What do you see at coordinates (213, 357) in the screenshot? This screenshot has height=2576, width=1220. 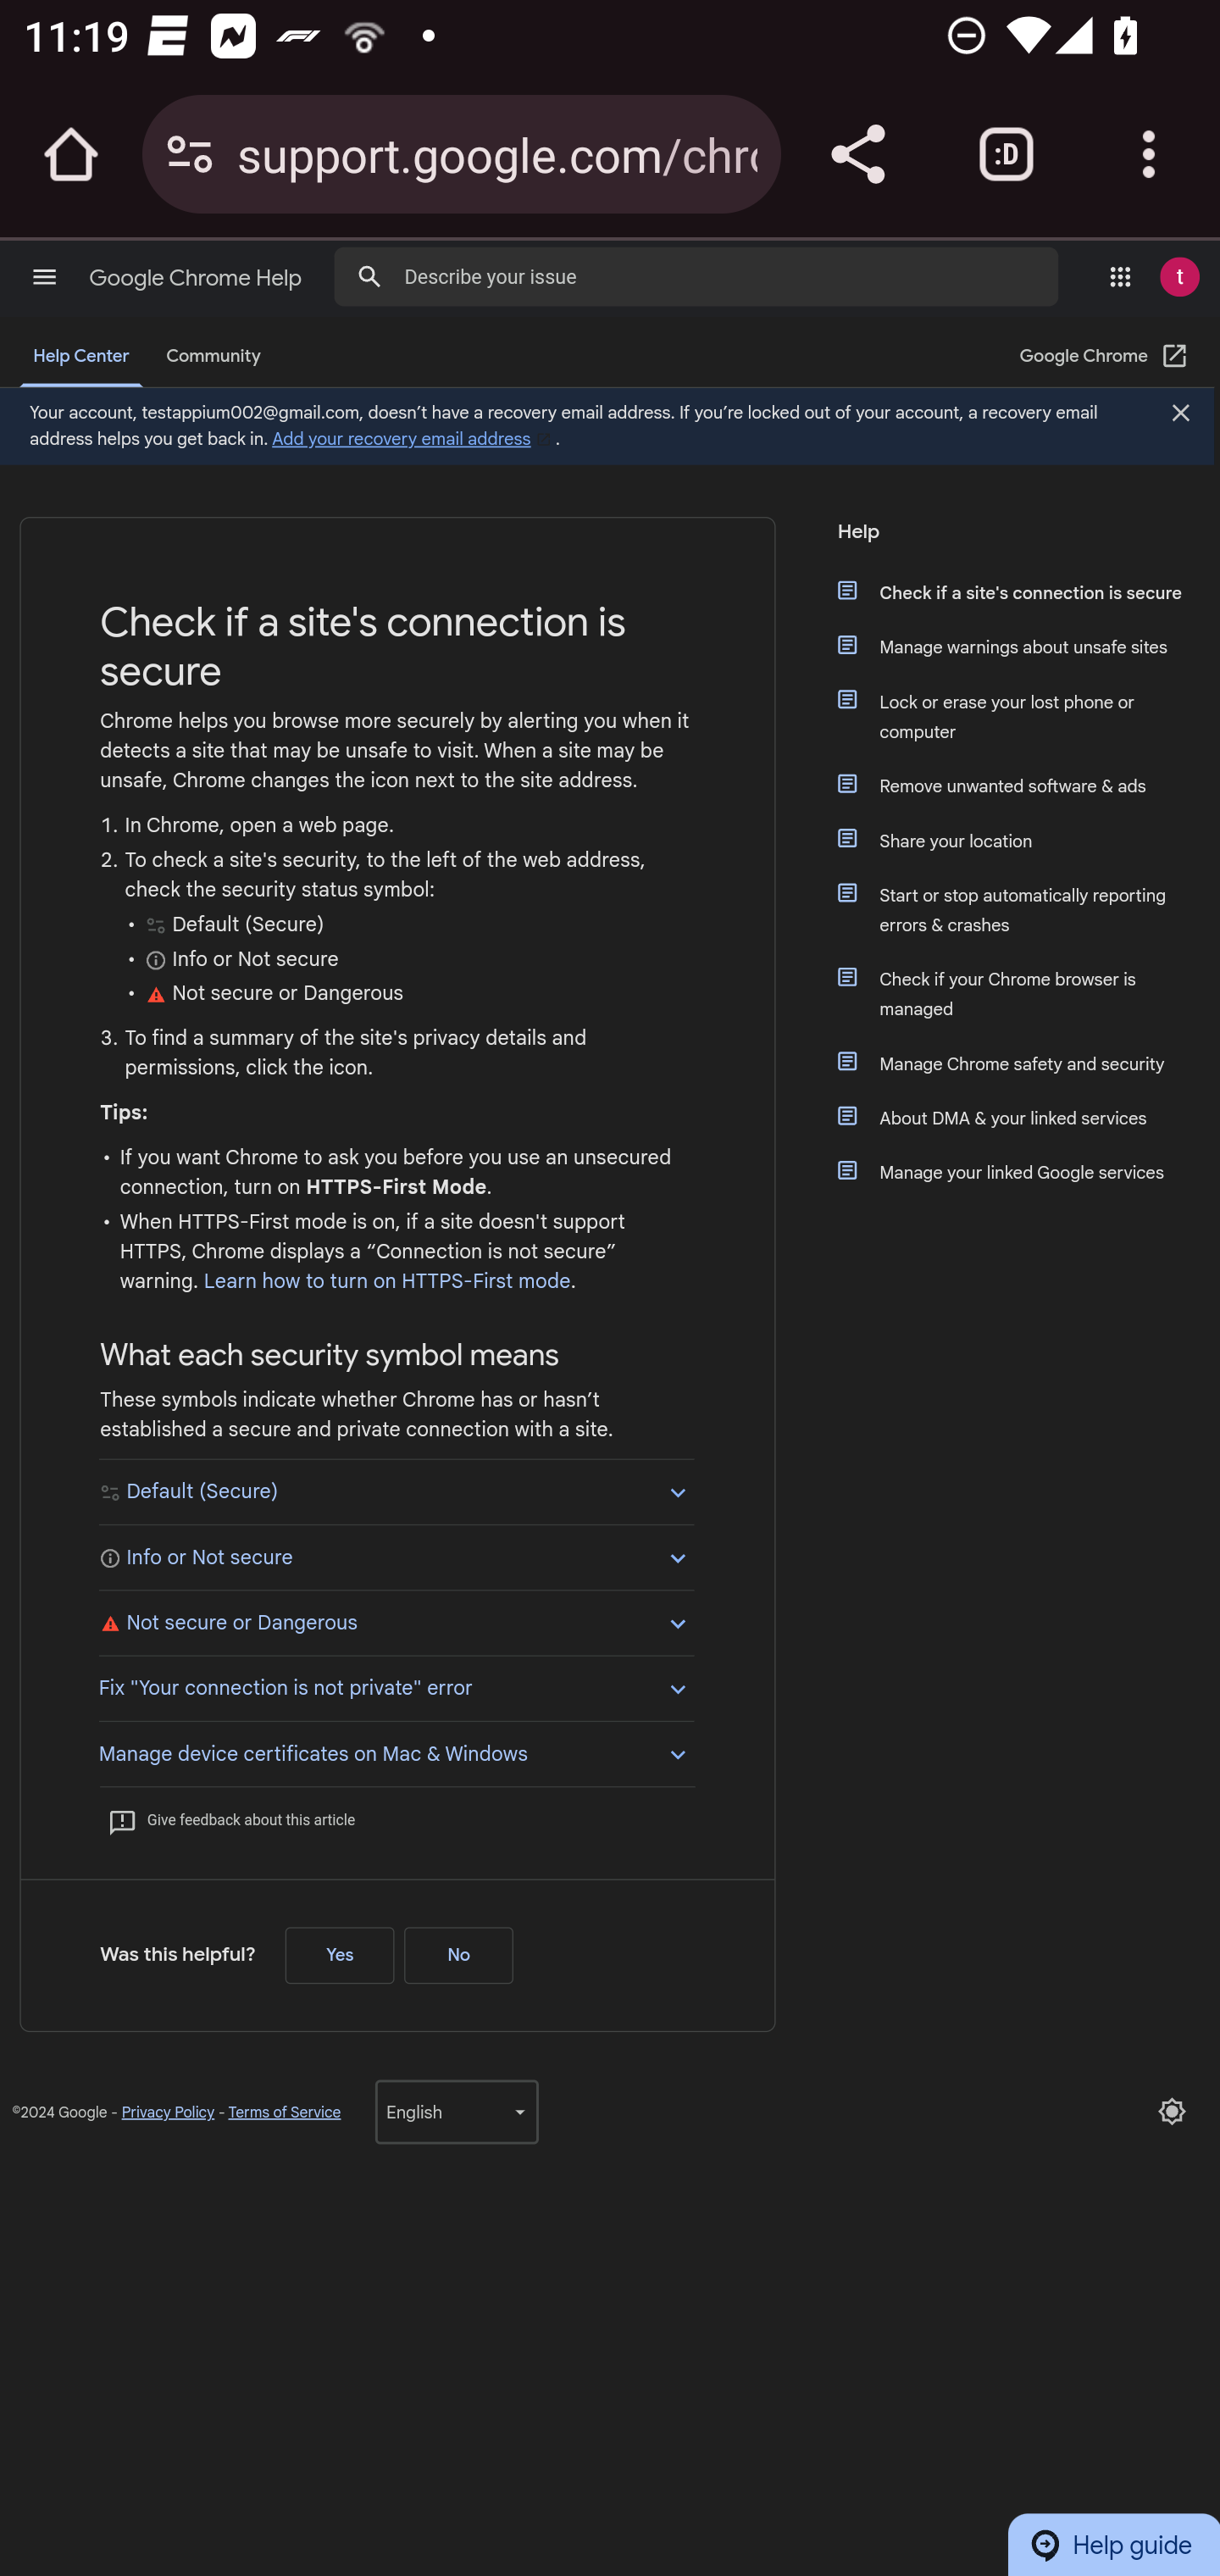 I see `Community` at bounding box center [213, 357].